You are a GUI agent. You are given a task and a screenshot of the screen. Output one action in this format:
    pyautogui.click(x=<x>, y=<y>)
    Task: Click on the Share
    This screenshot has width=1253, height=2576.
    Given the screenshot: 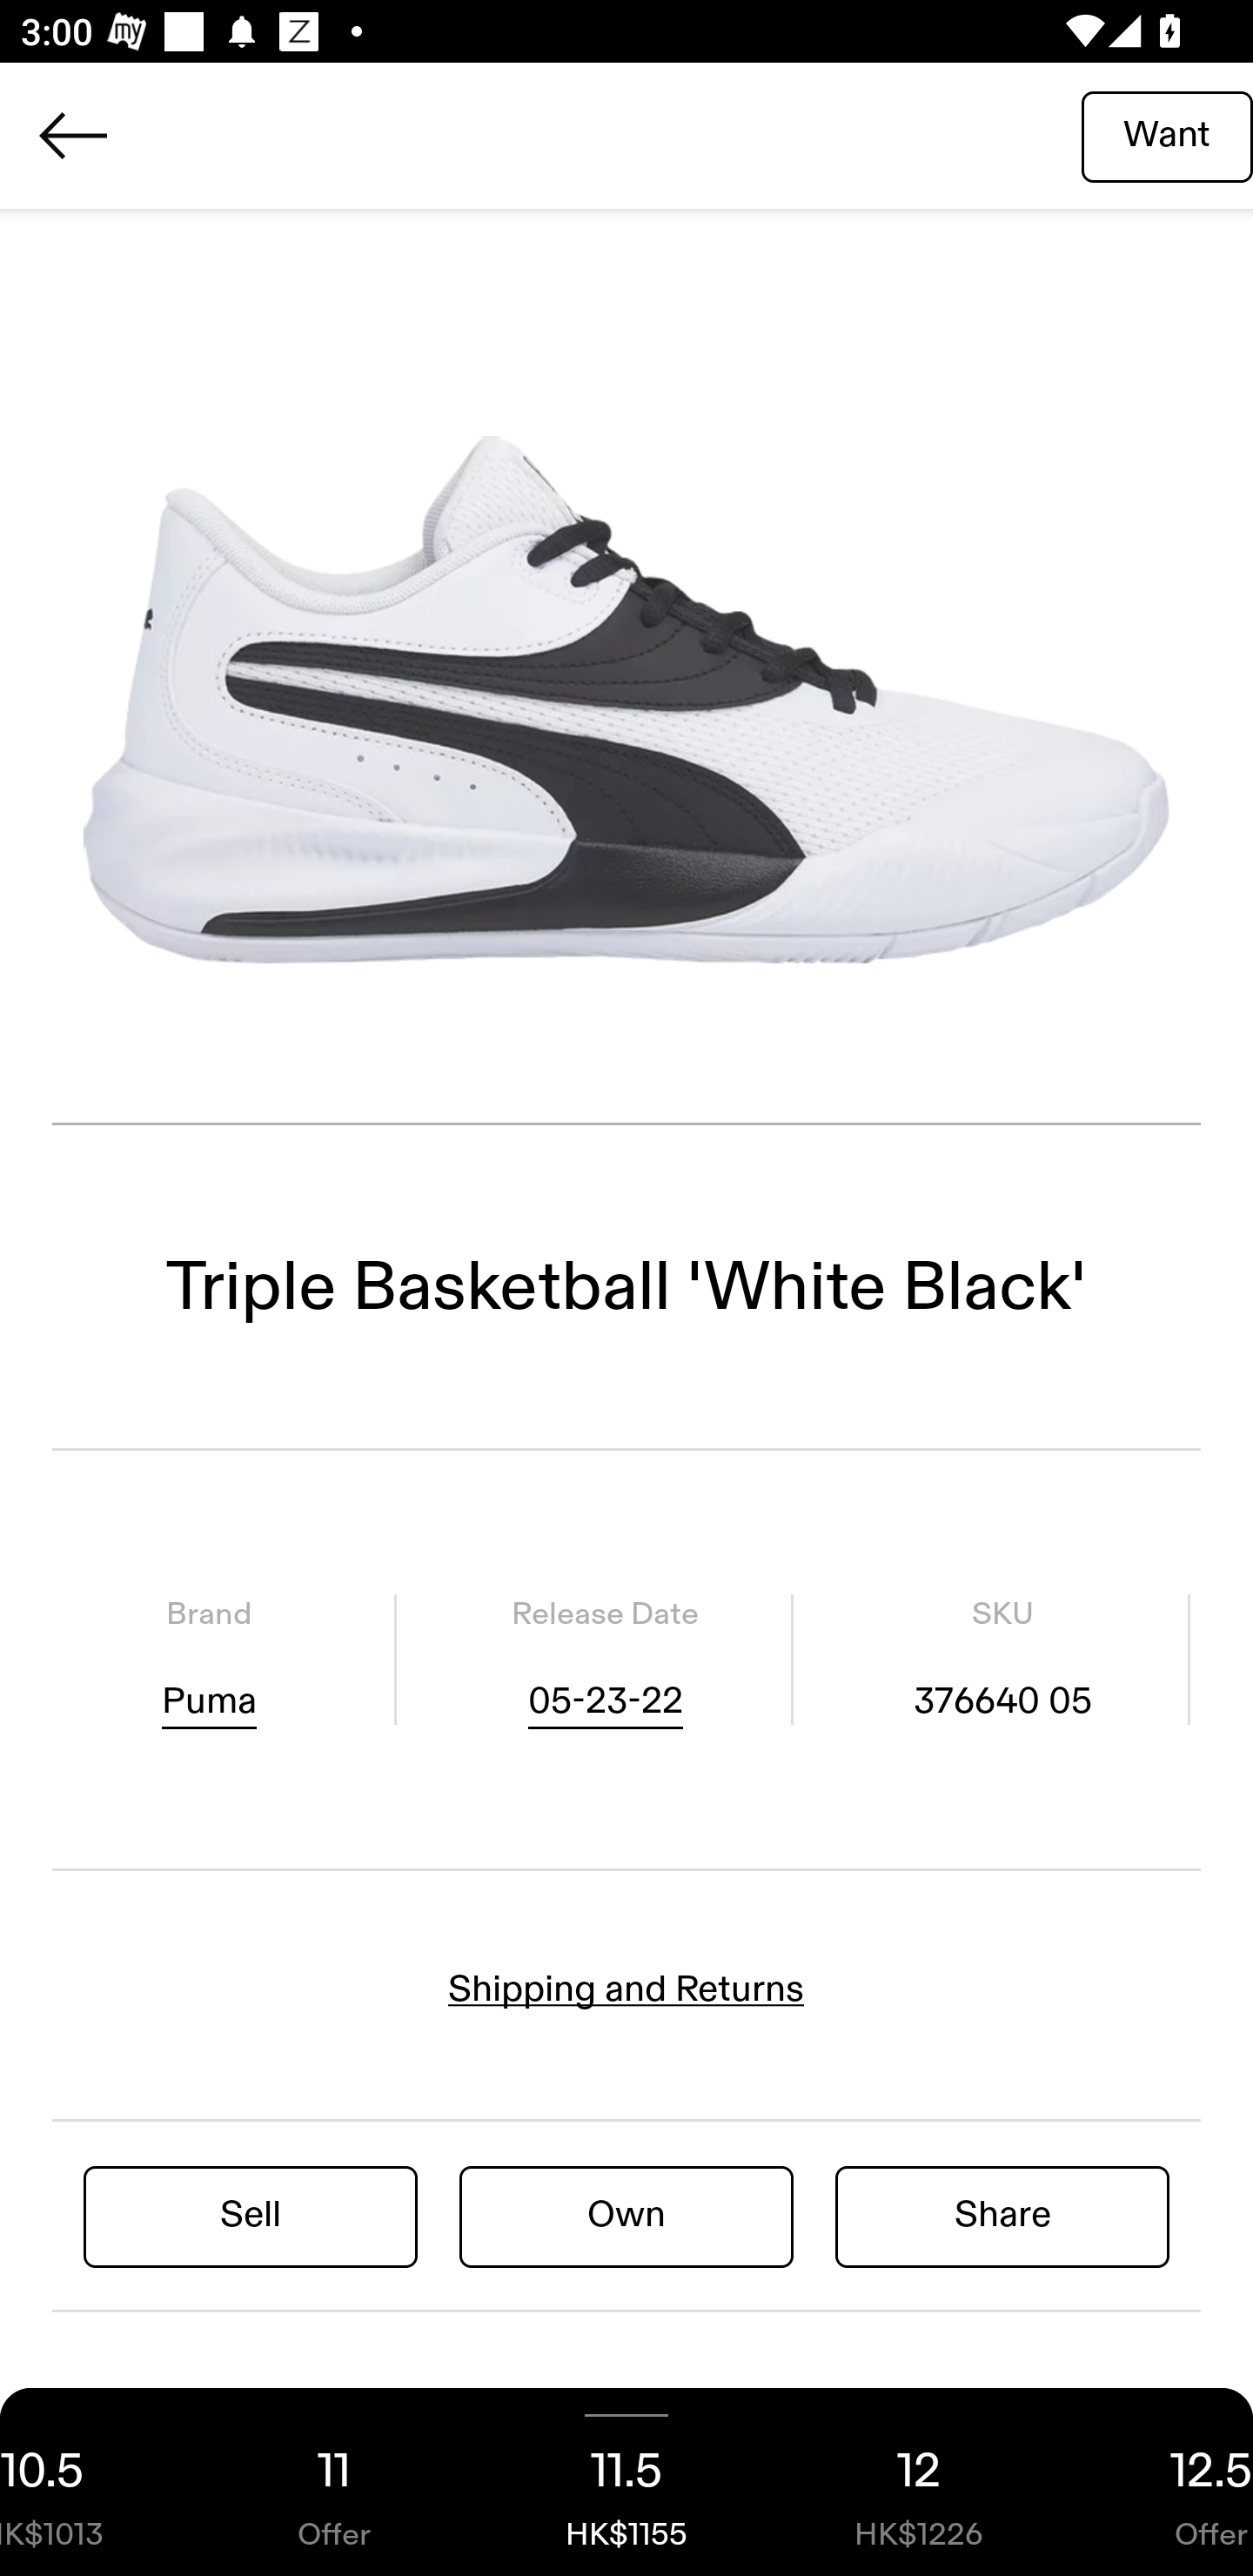 What is the action you would take?
    pyautogui.click(x=1002, y=2215)
    